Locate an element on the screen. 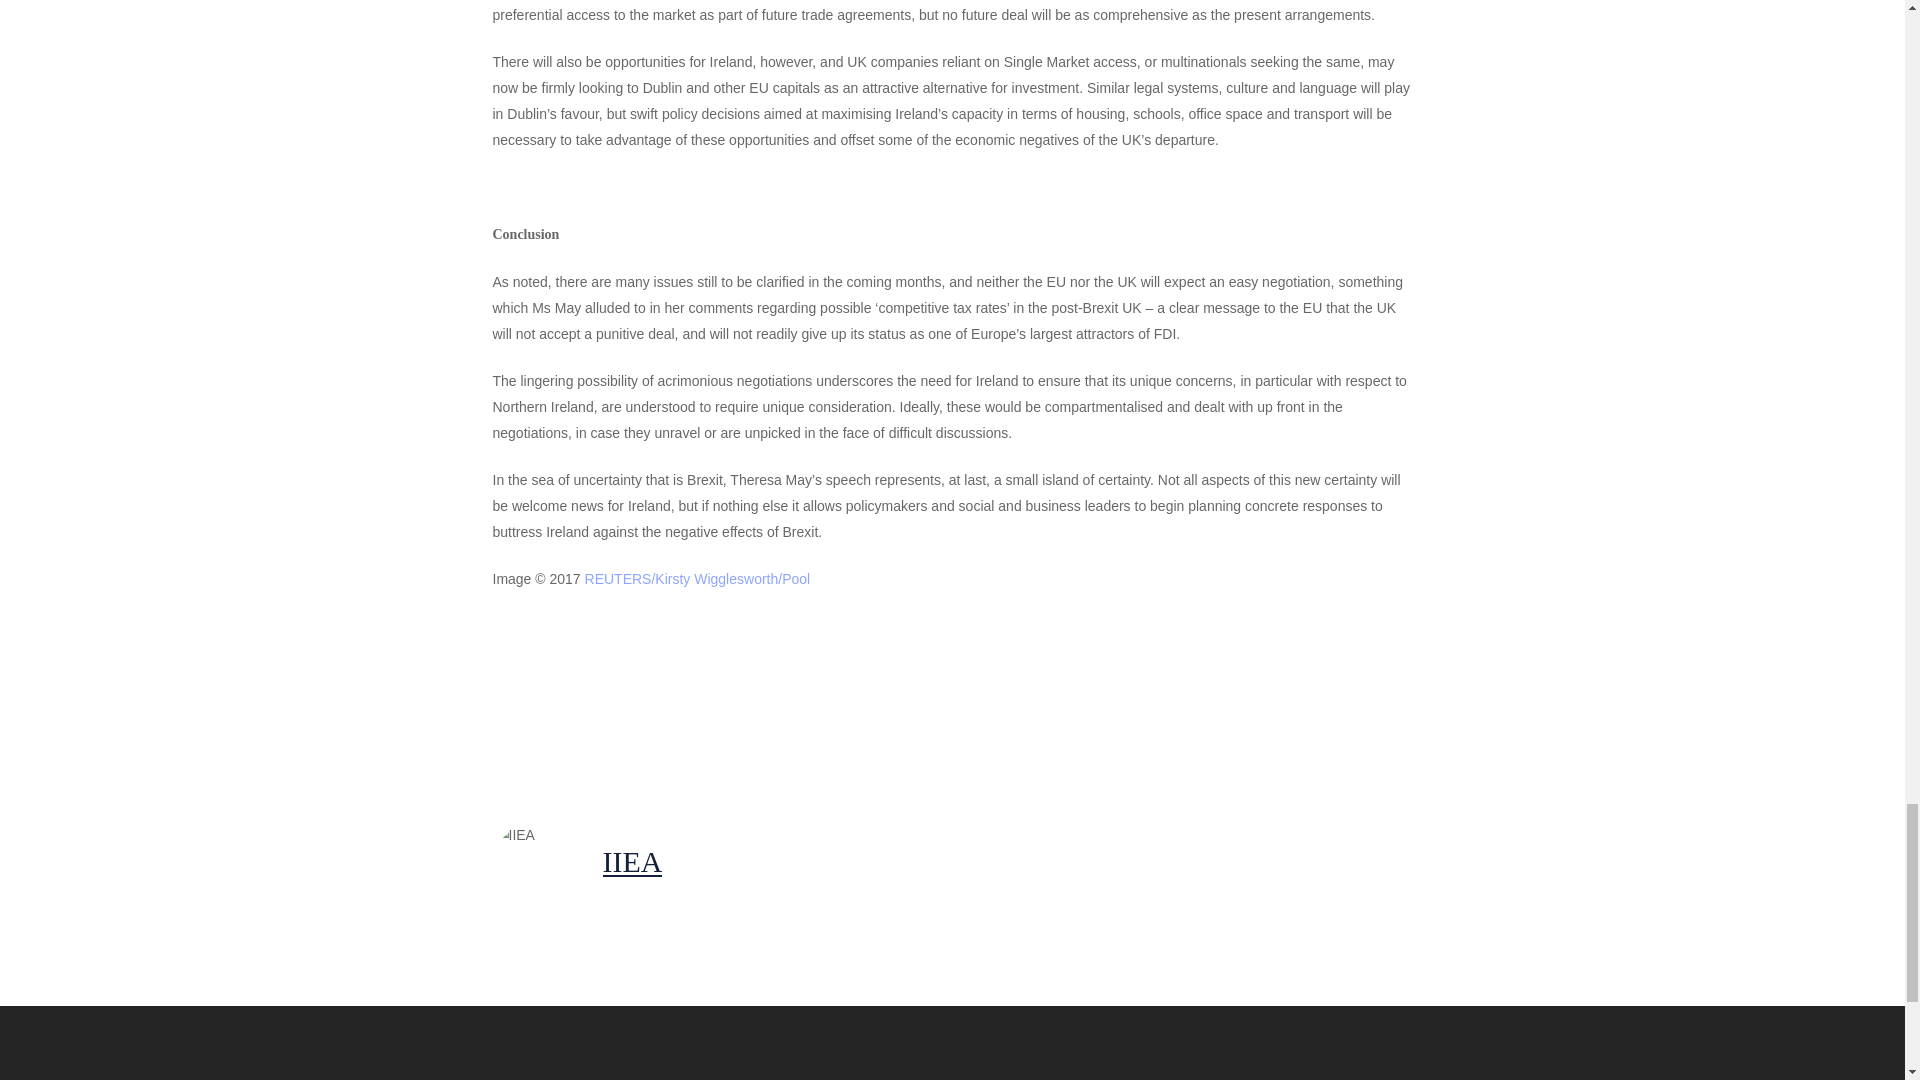  Share is located at coordinates (796, 702).